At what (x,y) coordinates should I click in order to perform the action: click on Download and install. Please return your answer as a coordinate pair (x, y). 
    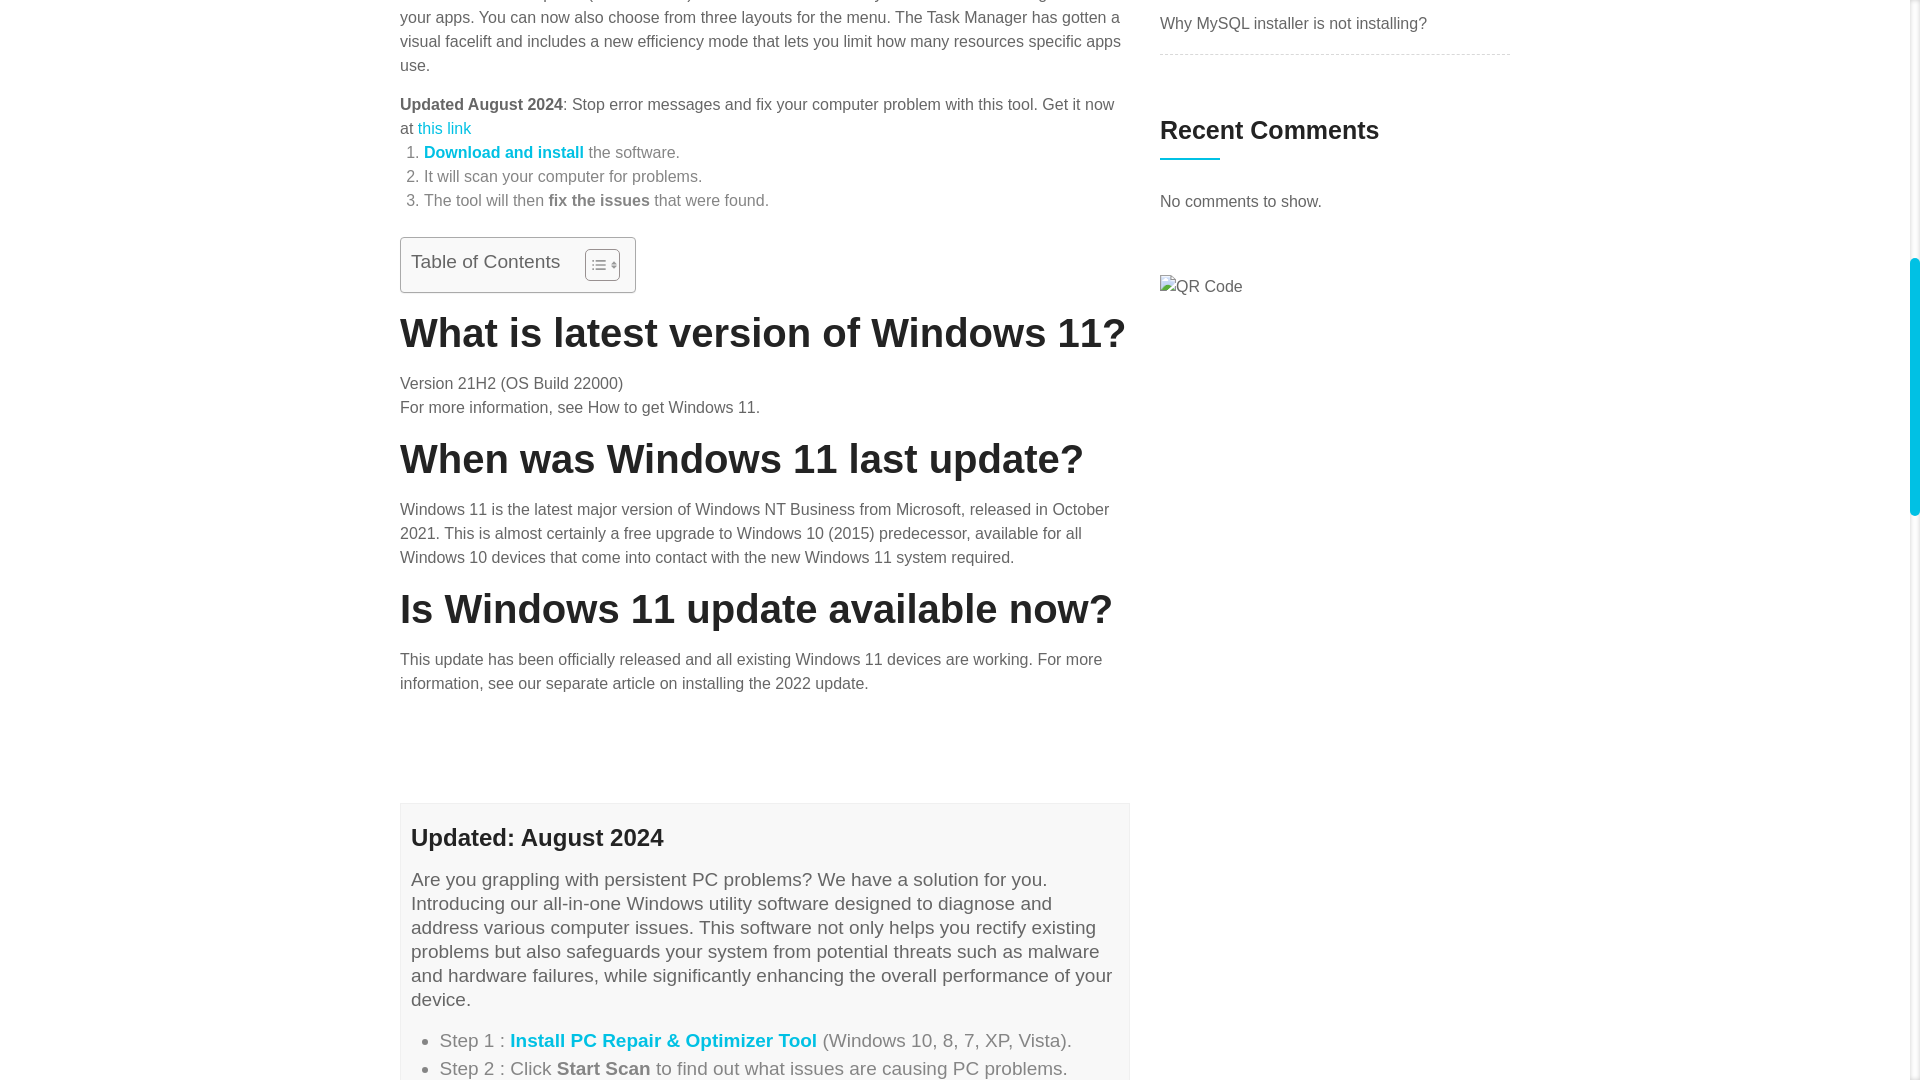
    Looking at the image, I should click on (504, 152).